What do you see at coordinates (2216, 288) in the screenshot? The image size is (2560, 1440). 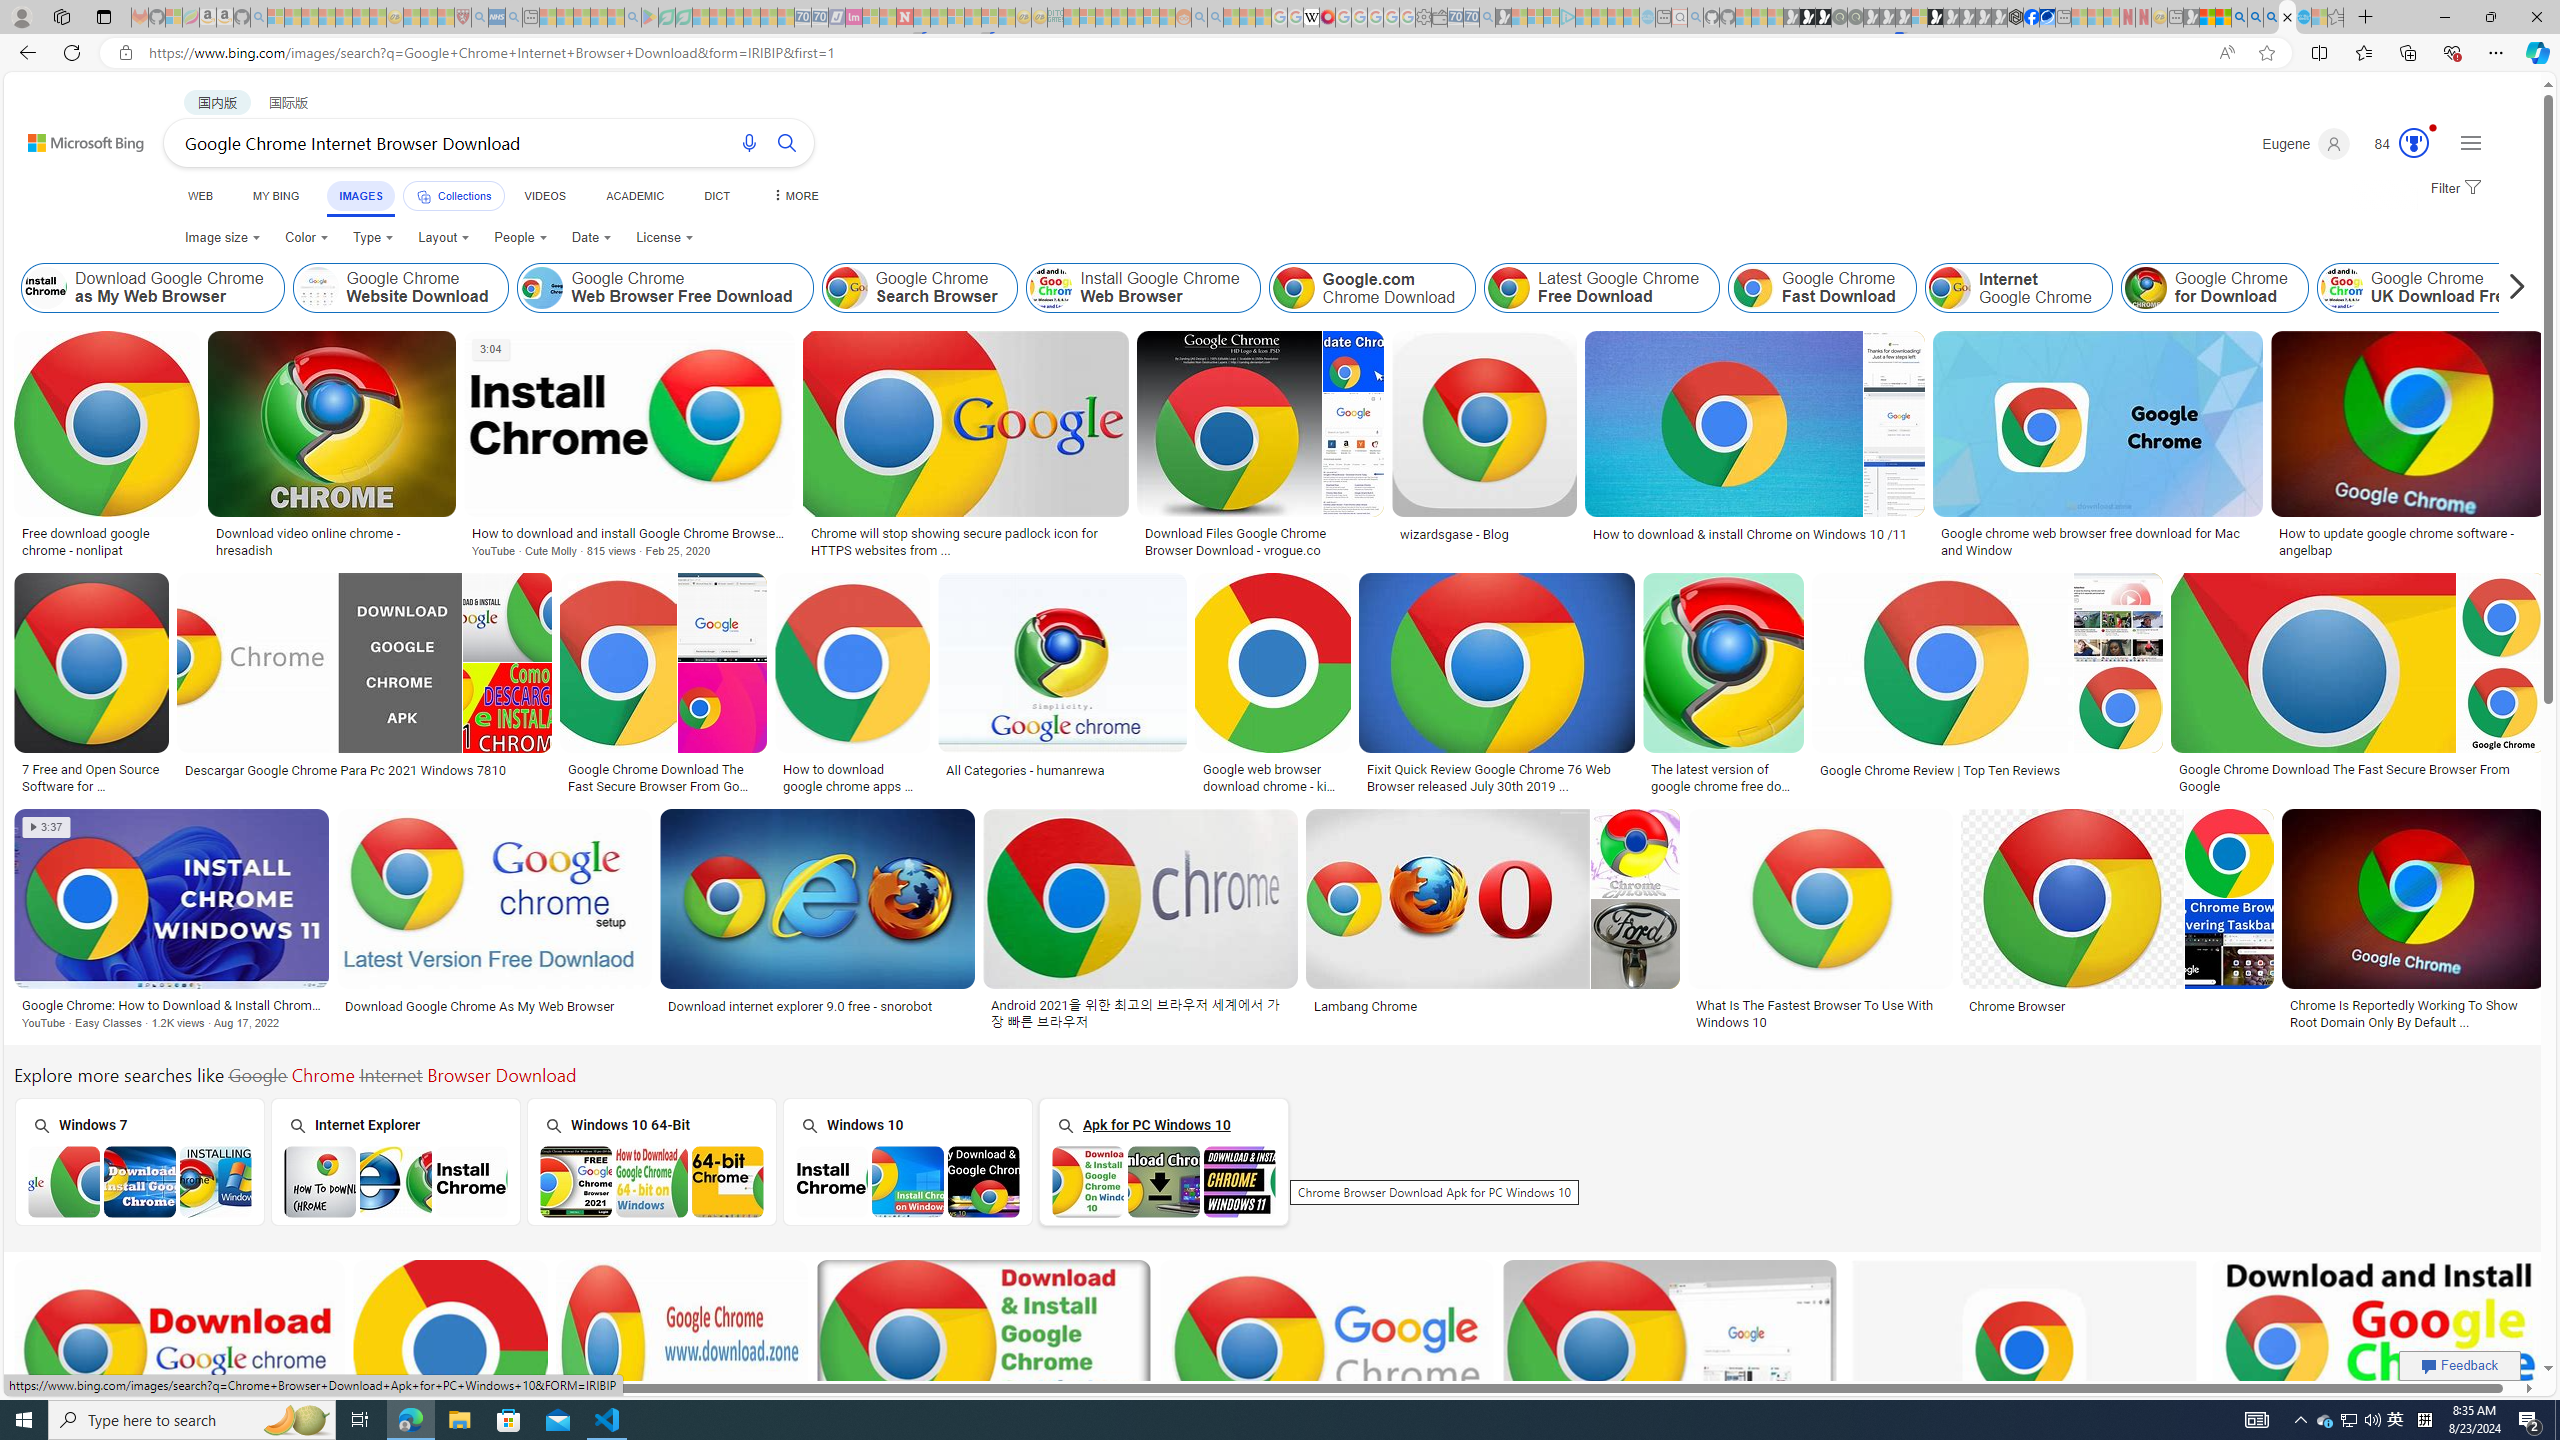 I see `Google Chrome for Download` at bounding box center [2216, 288].